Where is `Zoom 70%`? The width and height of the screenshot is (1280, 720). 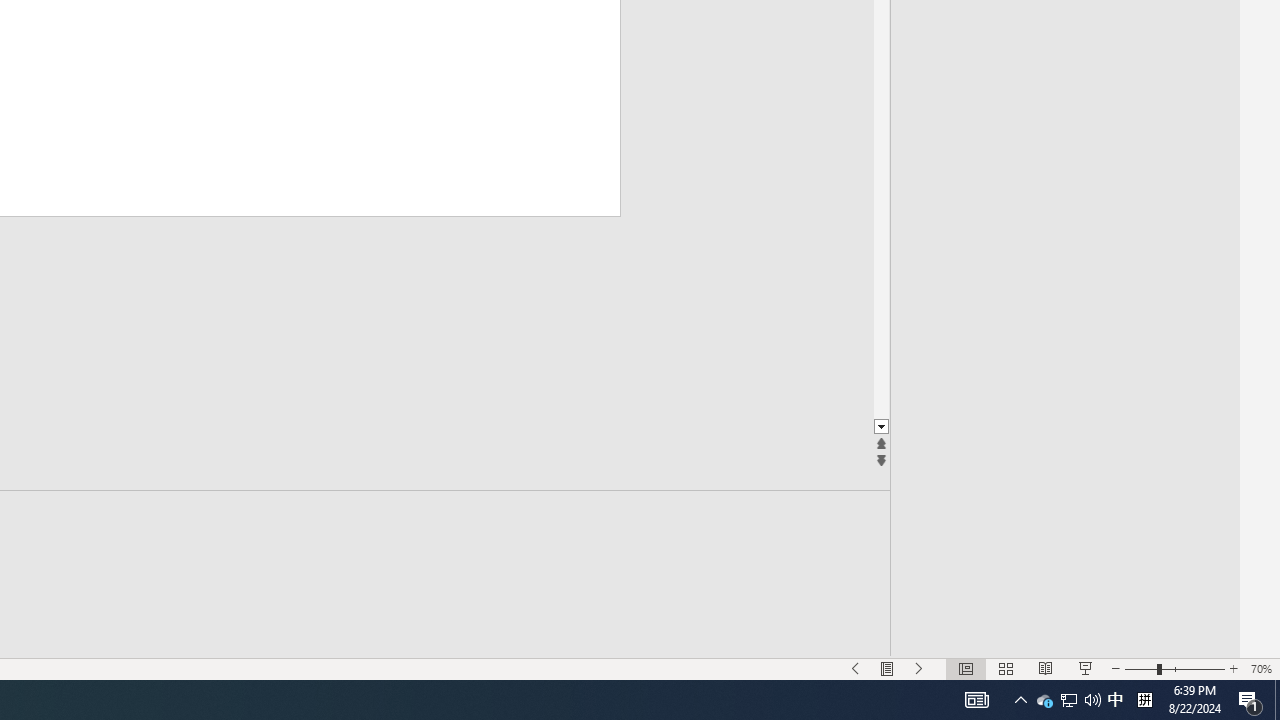 Zoom 70% is located at coordinates (1261, 668).